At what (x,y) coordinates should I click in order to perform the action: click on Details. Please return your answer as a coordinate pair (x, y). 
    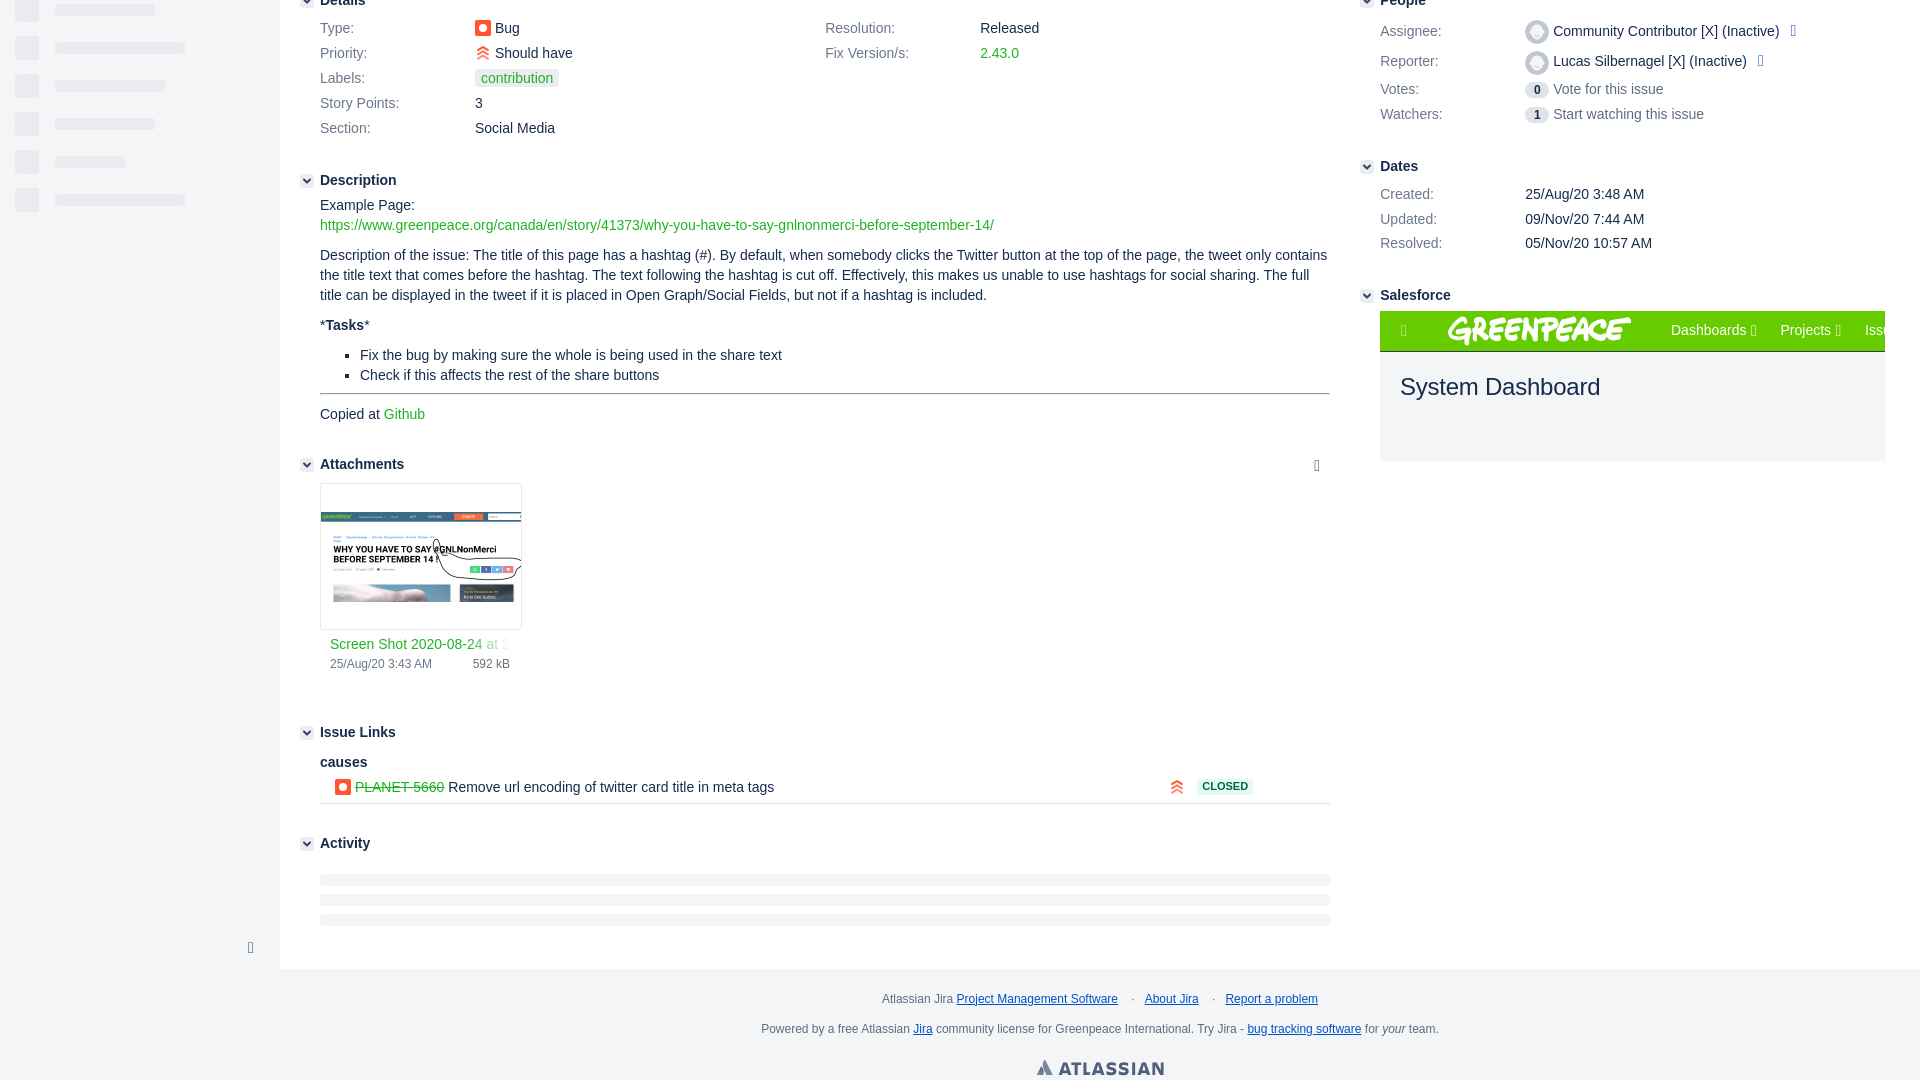
    Looking at the image, I should click on (306, 4).